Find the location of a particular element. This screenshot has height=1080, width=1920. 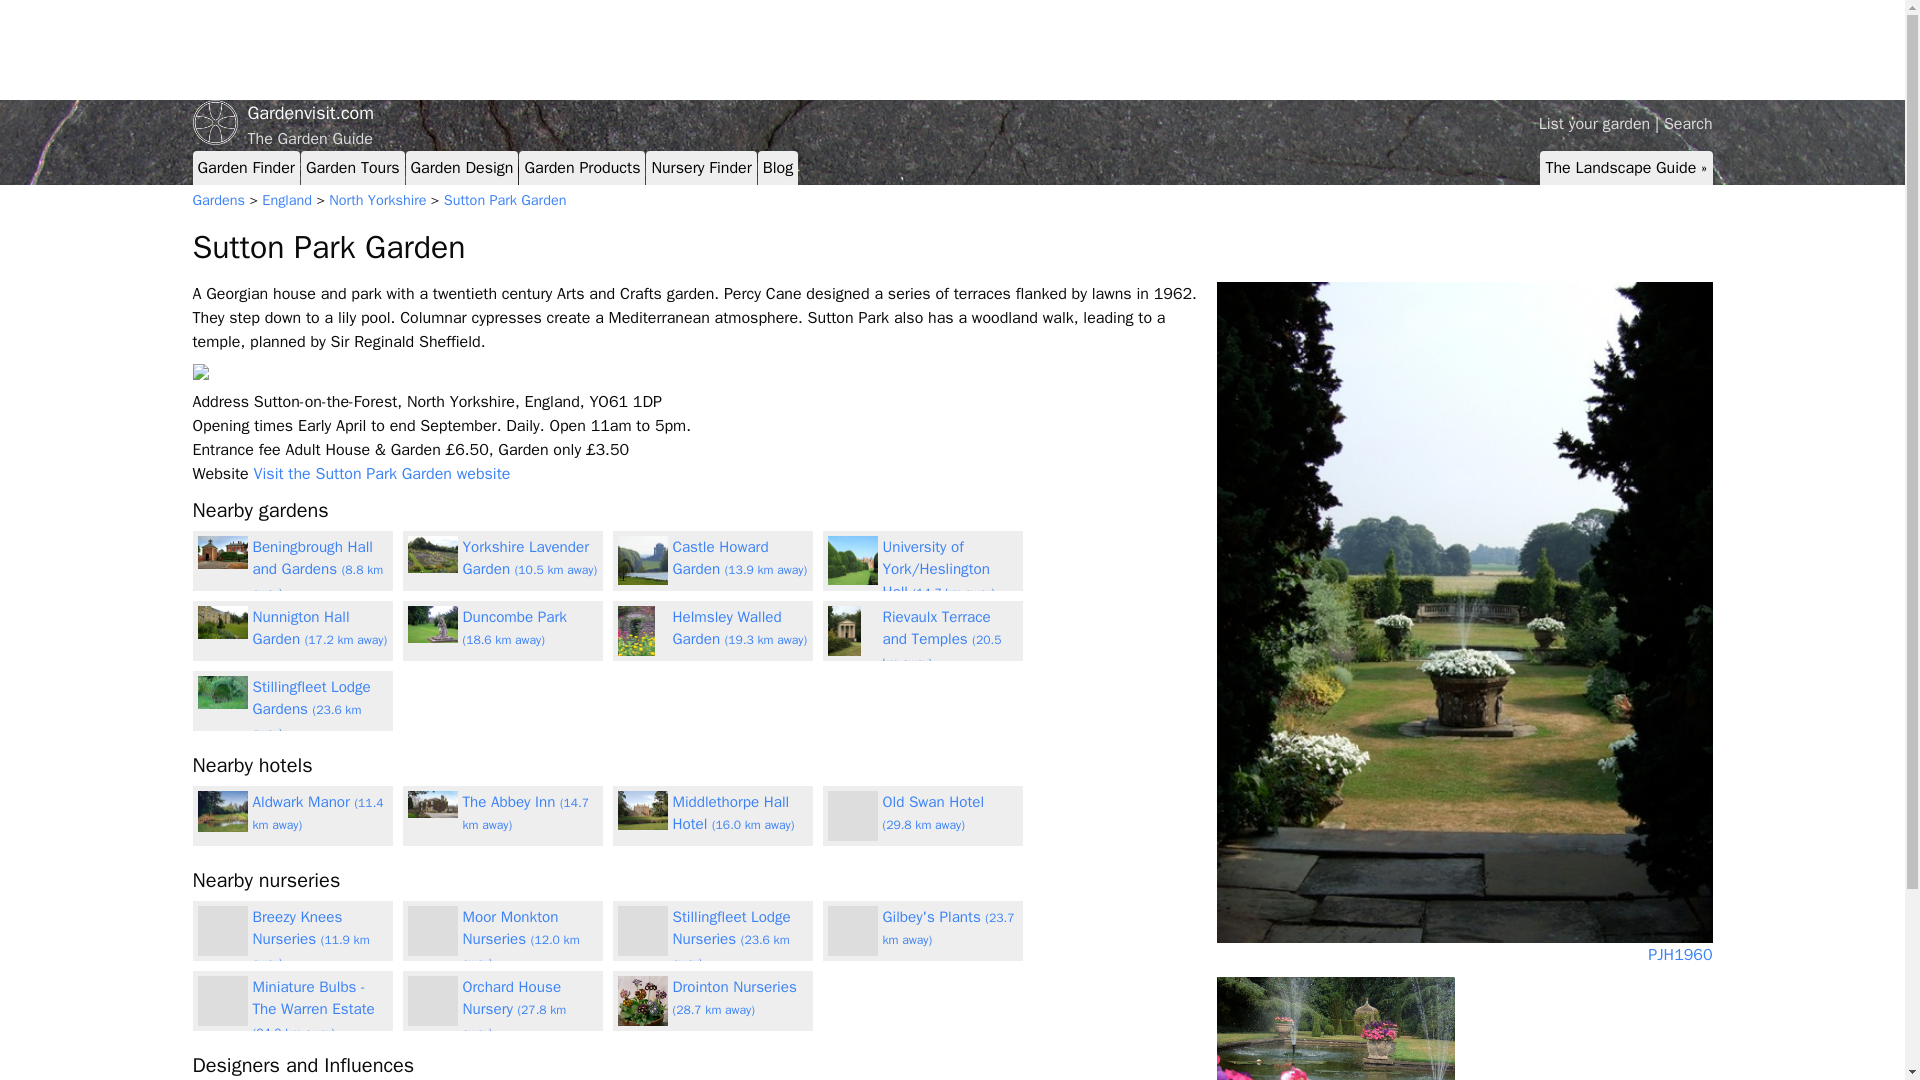

Gardenvisit.com is located at coordinates (952, 114).